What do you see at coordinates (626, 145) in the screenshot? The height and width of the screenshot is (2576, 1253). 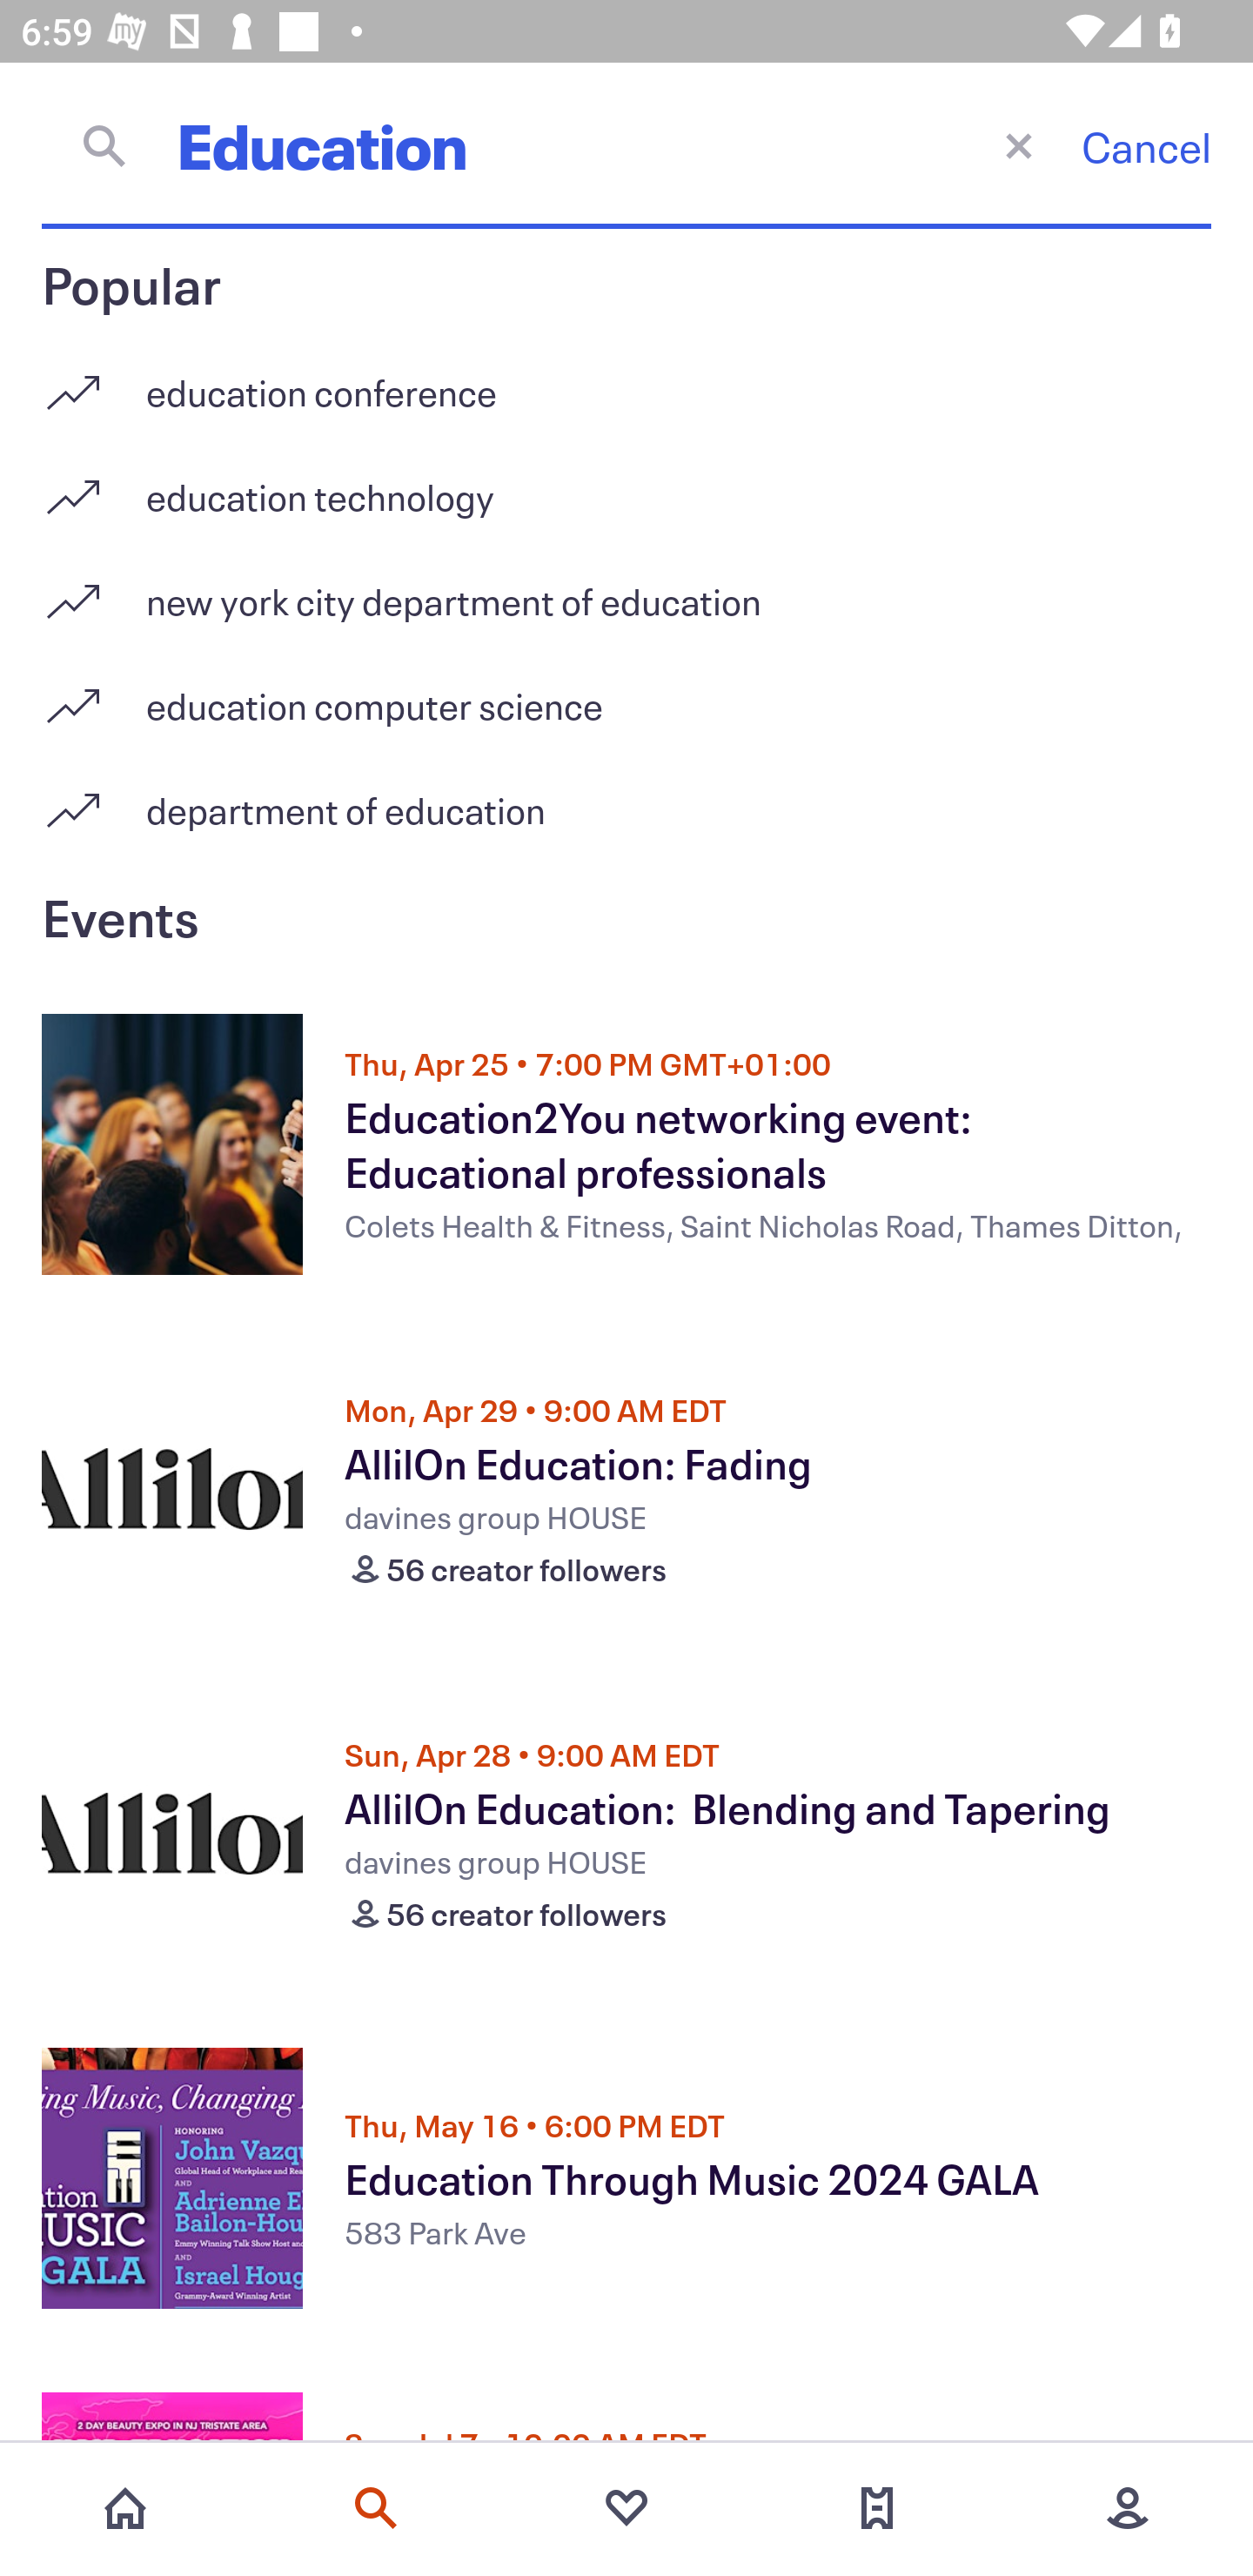 I see `Education Close current screen Cancel` at bounding box center [626, 145].